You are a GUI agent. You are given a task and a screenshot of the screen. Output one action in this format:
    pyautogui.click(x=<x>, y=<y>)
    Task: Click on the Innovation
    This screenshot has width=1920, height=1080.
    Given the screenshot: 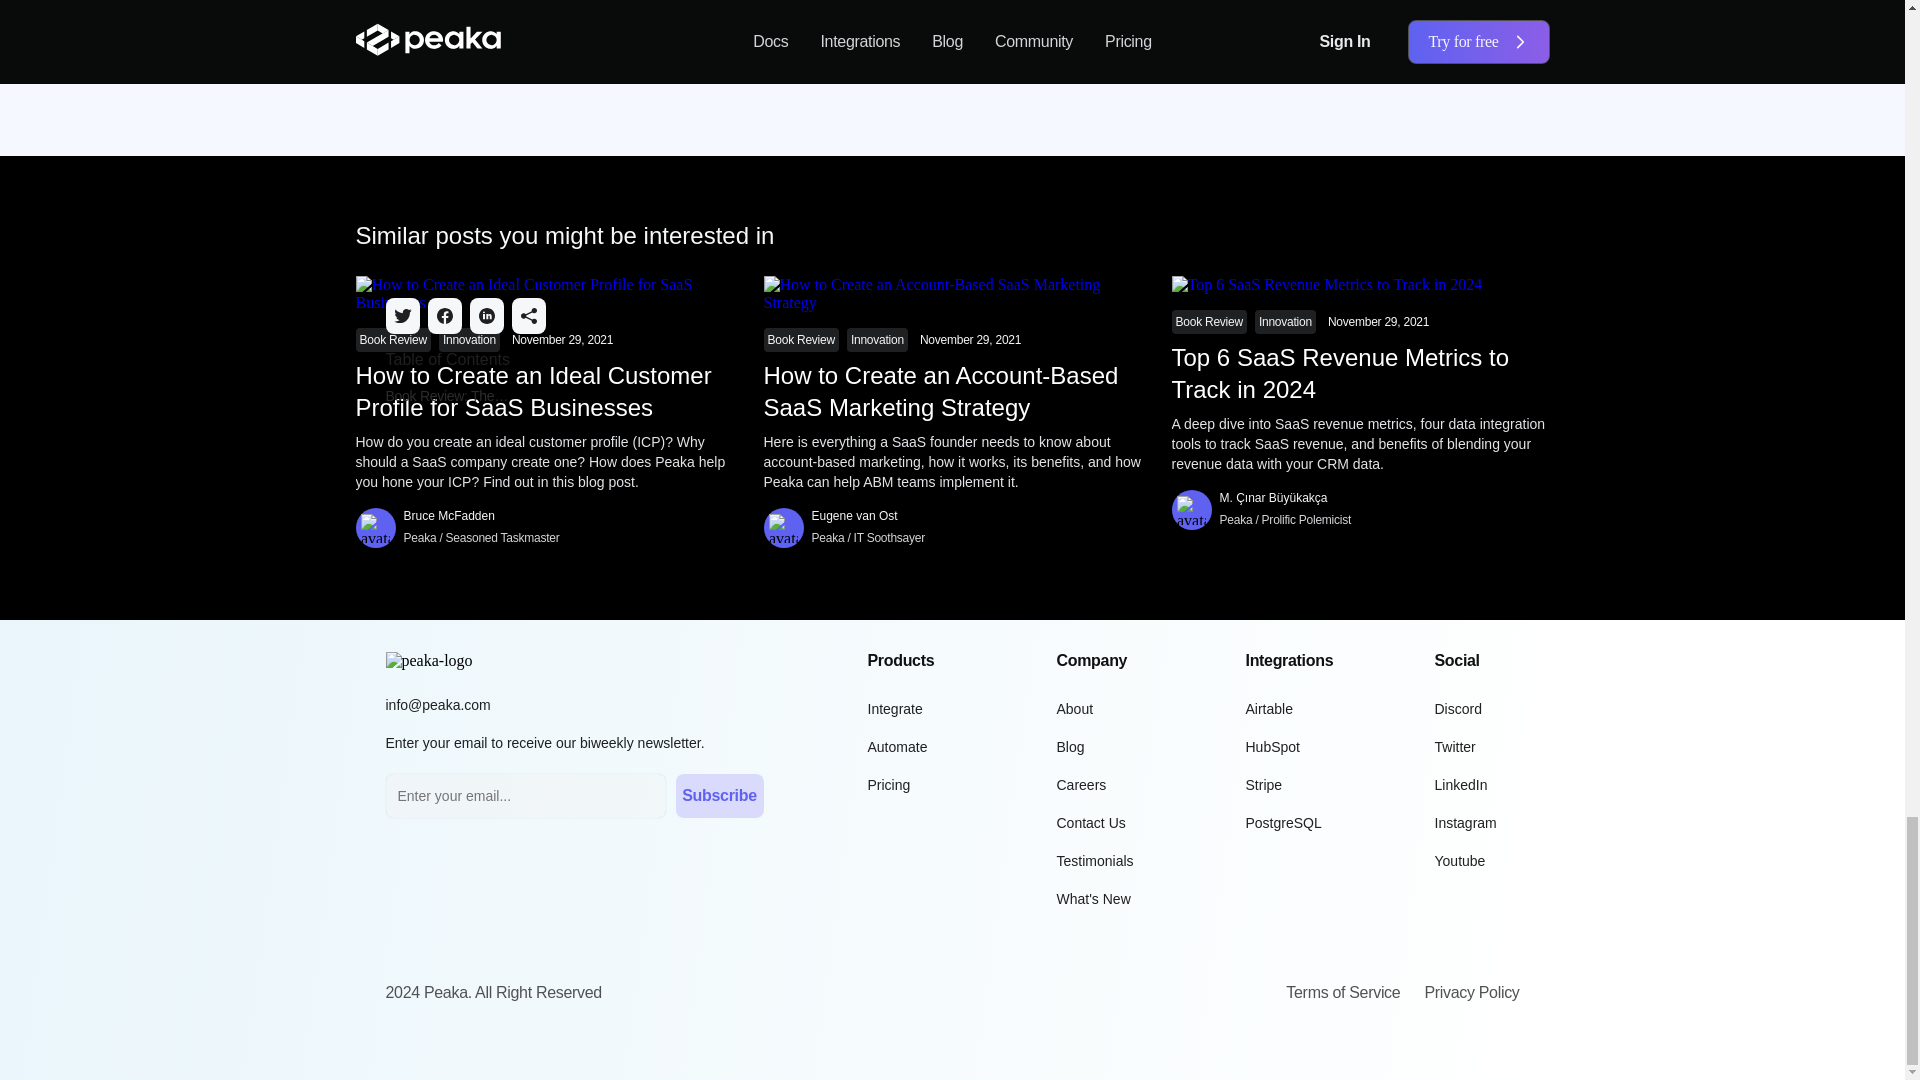 What is the action you would take?
    pyautogui.click(x=469, y=339)
    